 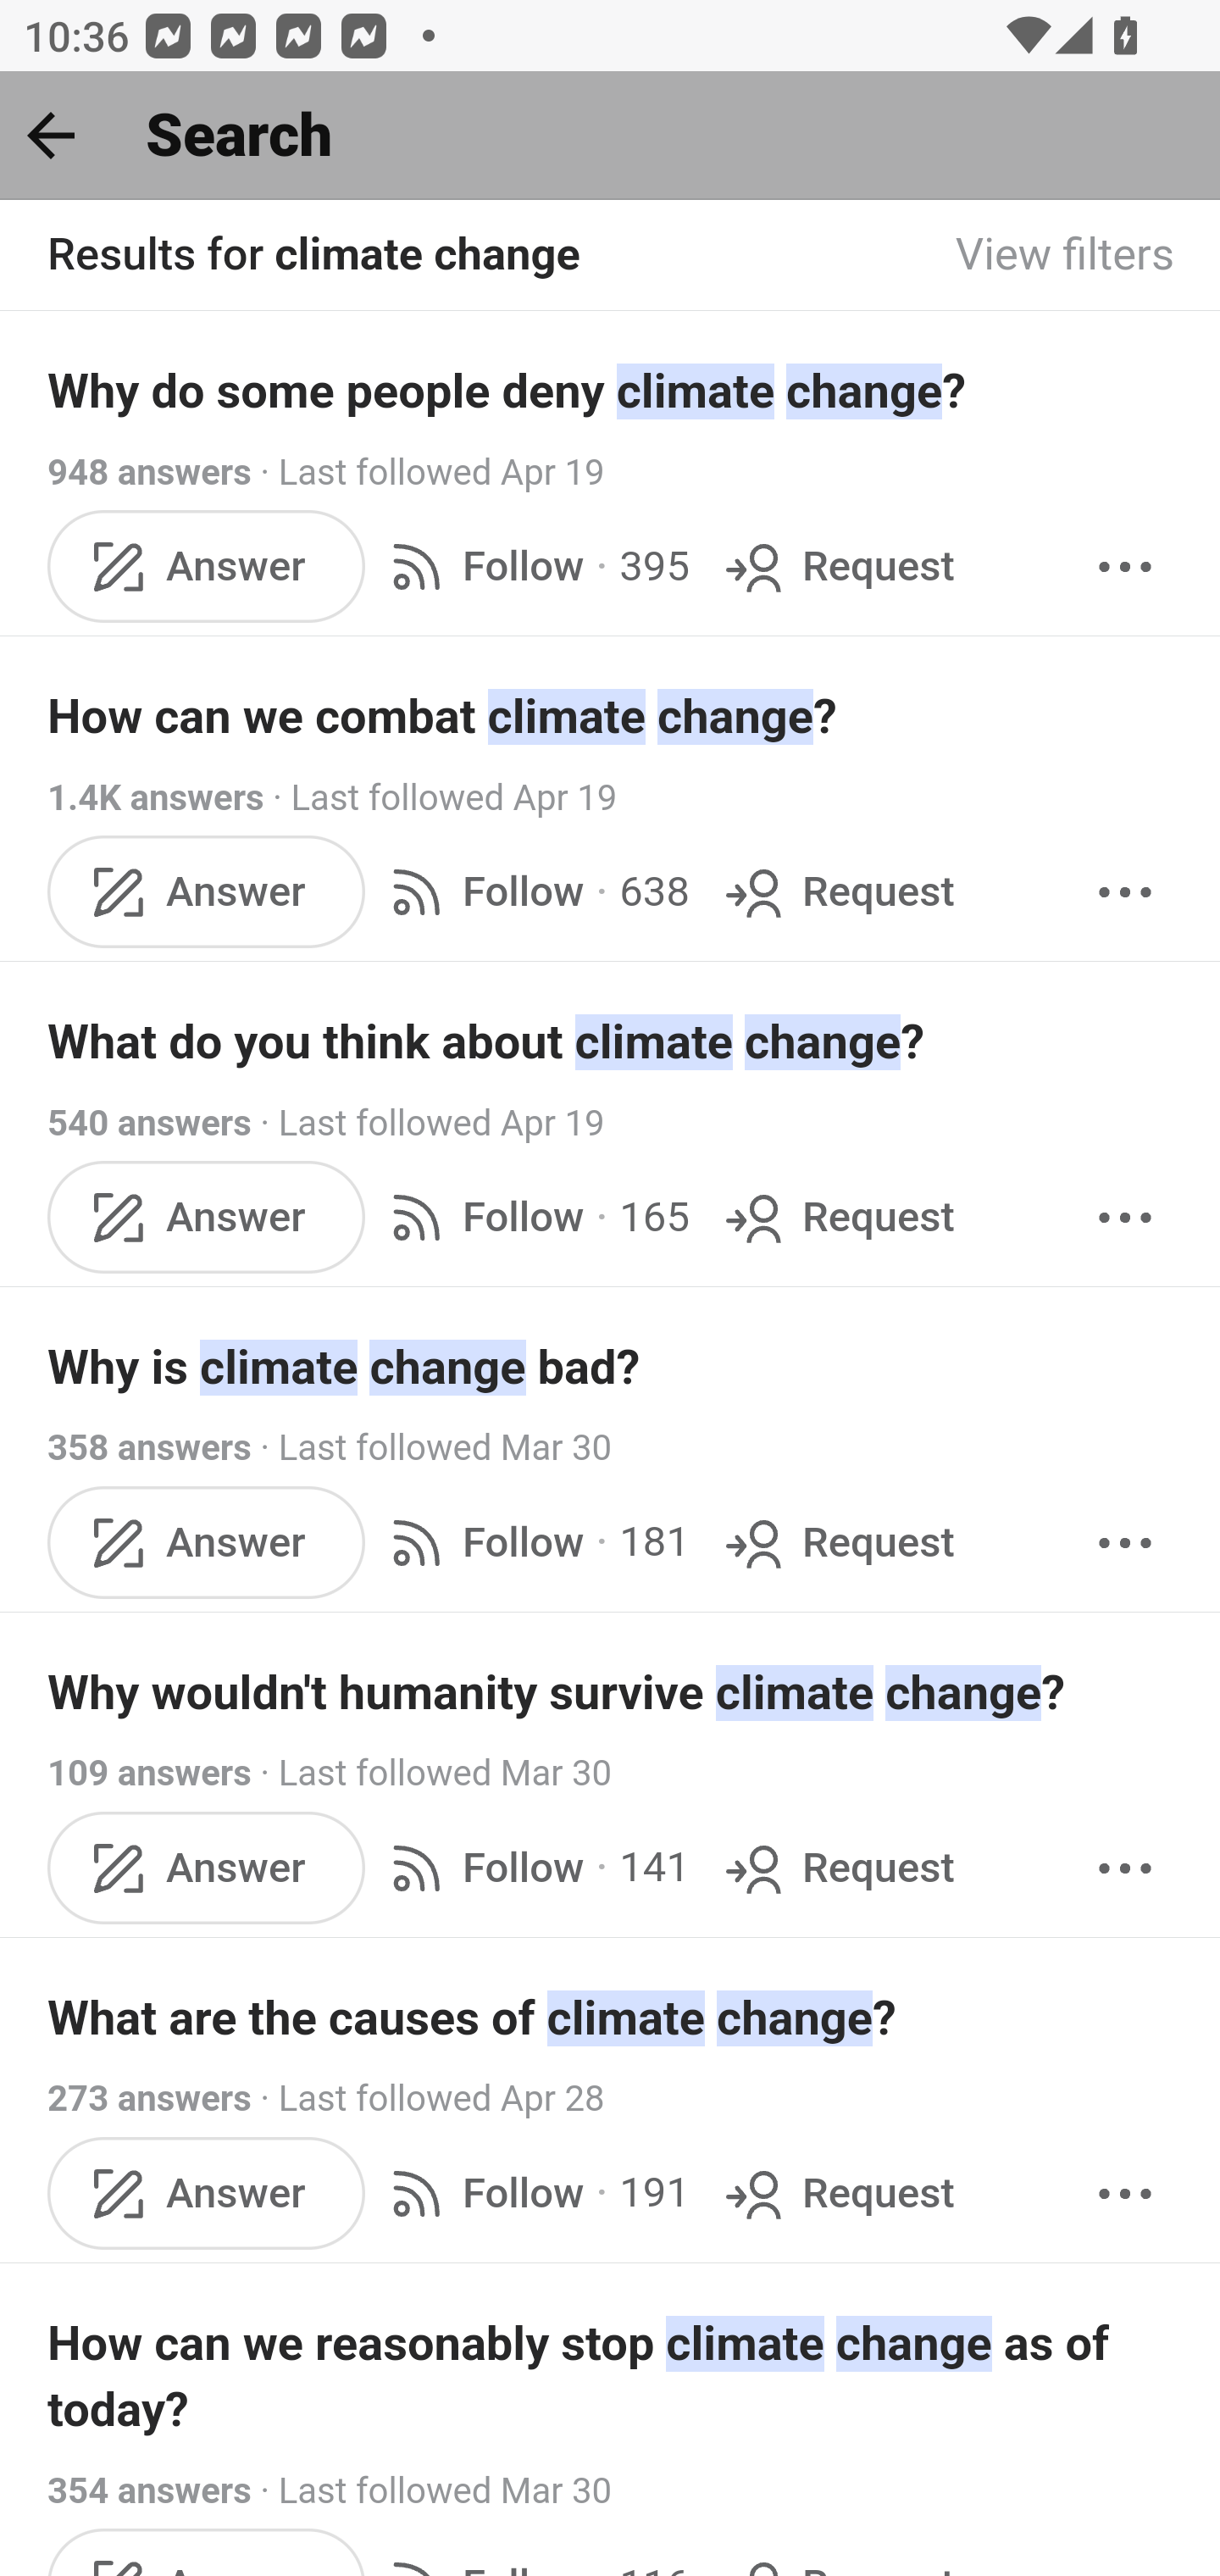 What do you see at coordinates (149, 2099) in the screenshot?
I see `273 answers 273  answers` at bounding box center [149, 2099].